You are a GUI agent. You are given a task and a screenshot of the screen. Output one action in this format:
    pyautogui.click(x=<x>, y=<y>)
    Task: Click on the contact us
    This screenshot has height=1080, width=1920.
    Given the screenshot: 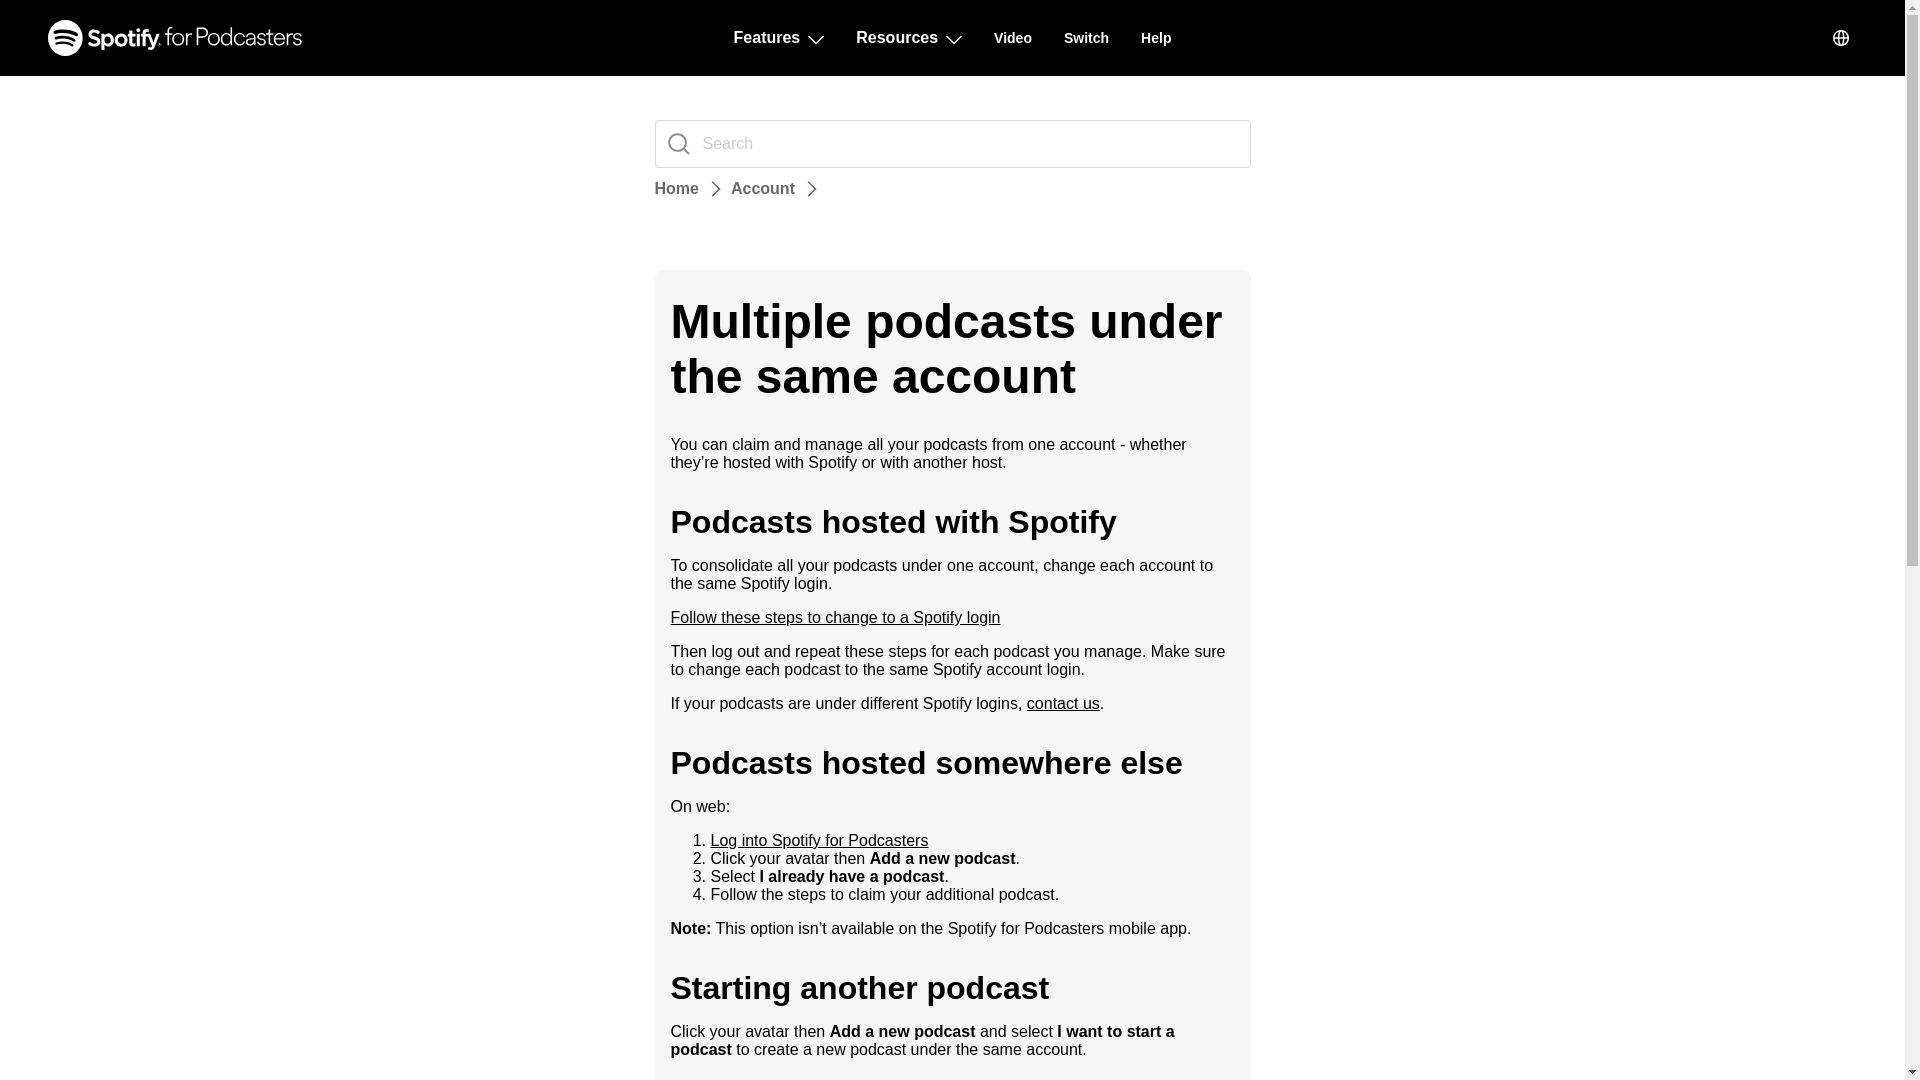 What is the action you would take?
    pyautogui.click(x=1064, y=703)
    